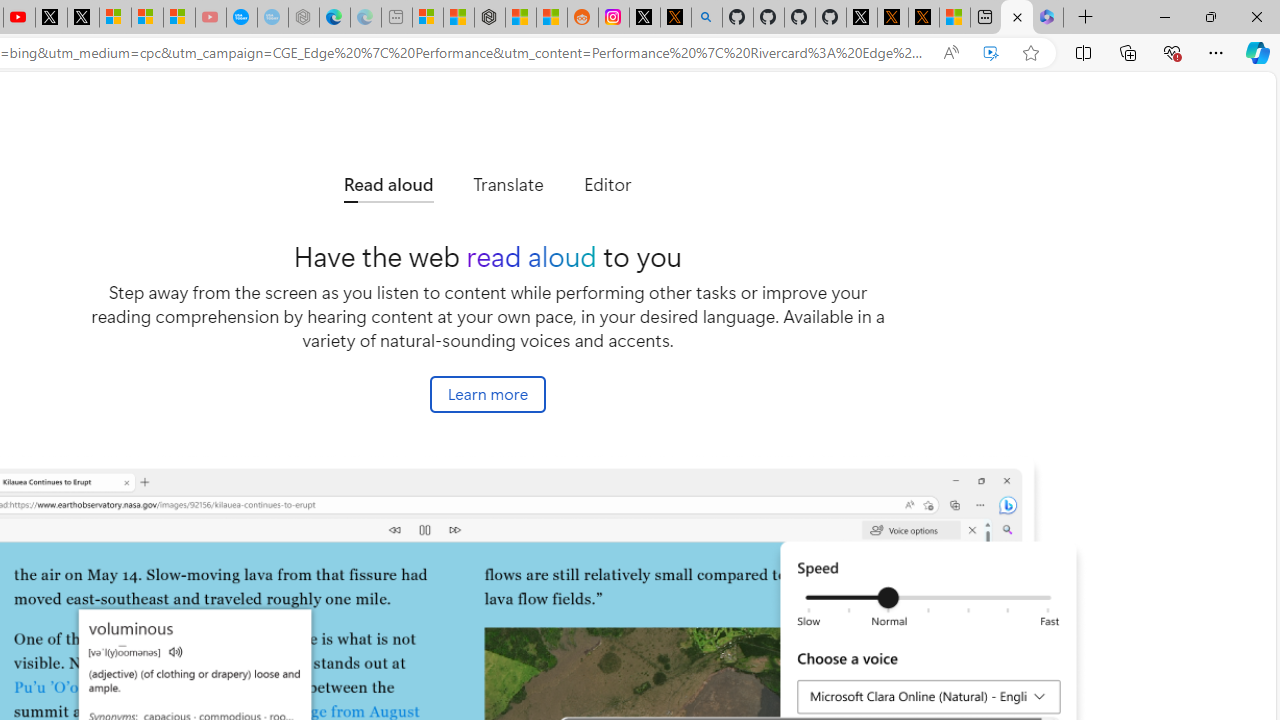  Describe the element at coordinates (1016, 18) in the screenshot. I see `Welcome to Microsoft Edge` at that location.